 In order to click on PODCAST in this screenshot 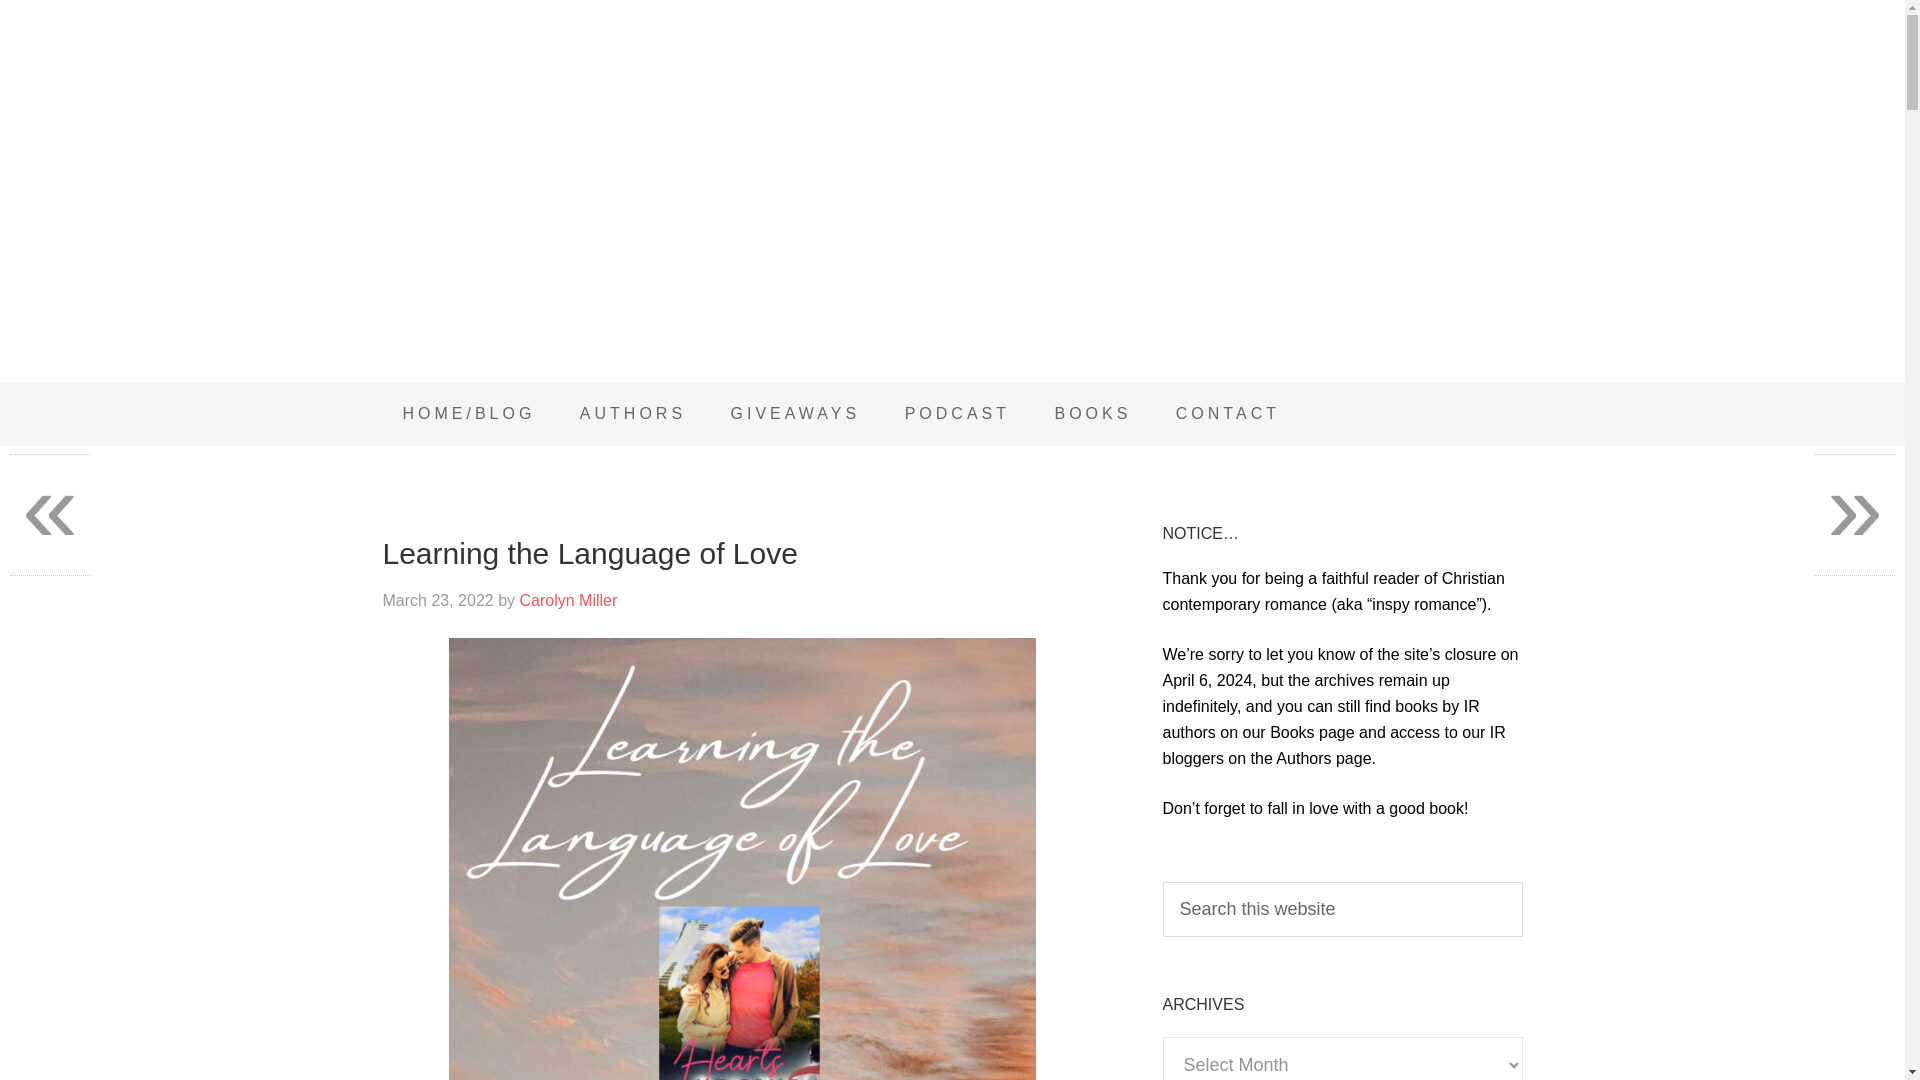, I will do `click(957, 414)`.